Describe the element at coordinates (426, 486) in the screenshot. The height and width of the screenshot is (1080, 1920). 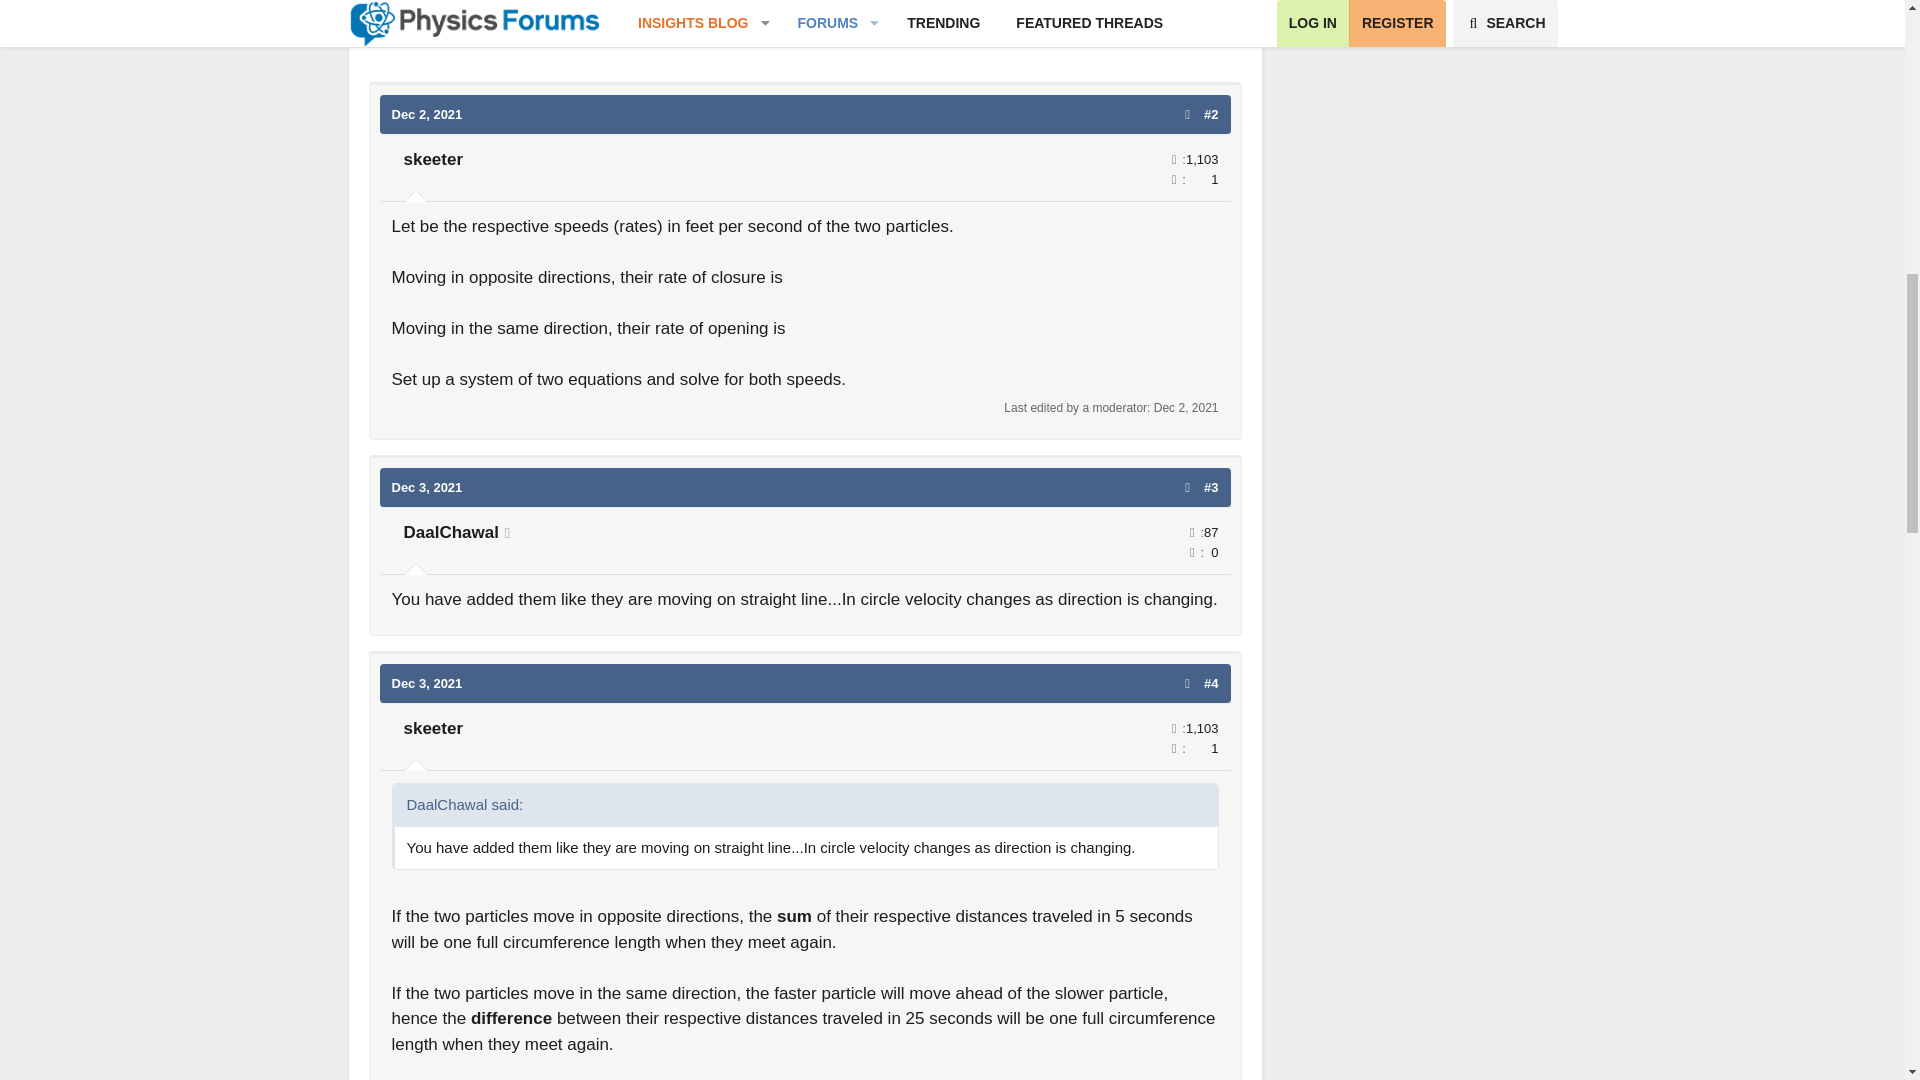
I see `Dec 3, 2021 at 12:22 AM` at that location.